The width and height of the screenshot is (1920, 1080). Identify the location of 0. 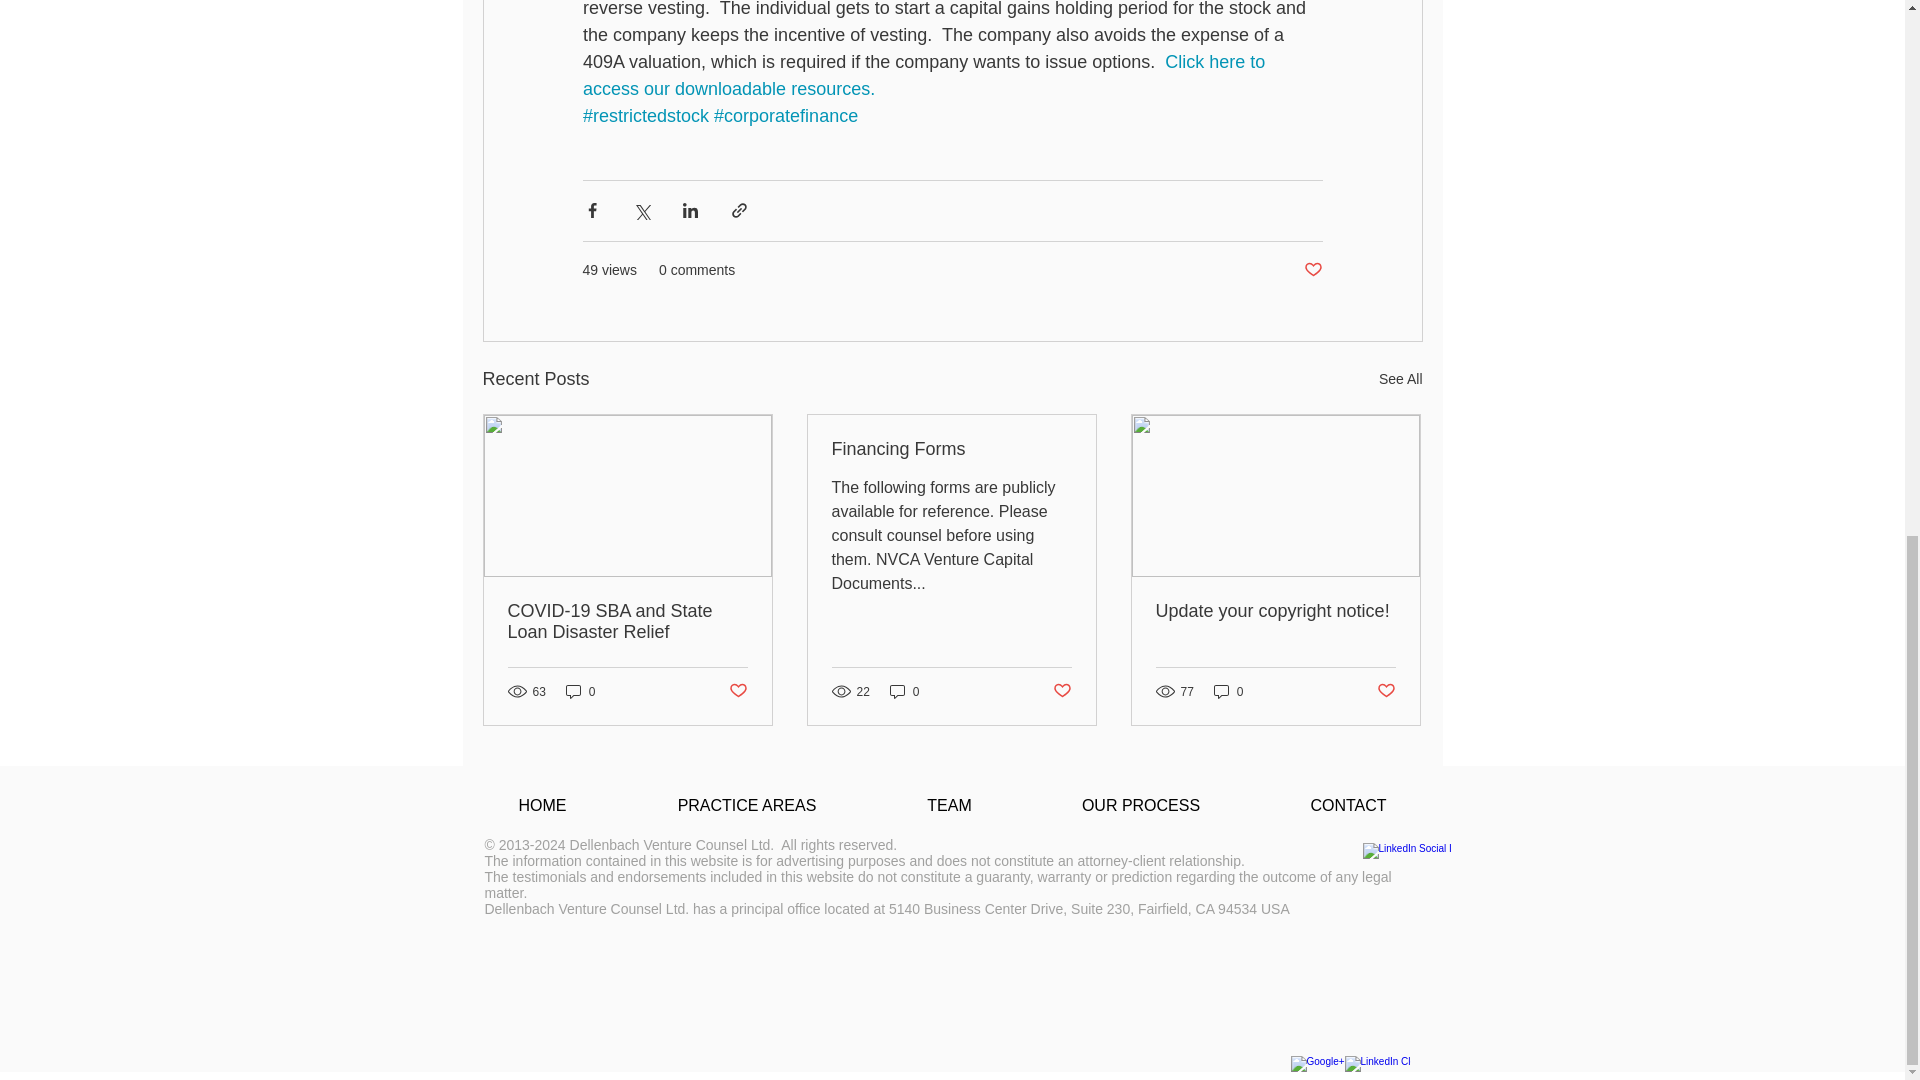
(580, 690).